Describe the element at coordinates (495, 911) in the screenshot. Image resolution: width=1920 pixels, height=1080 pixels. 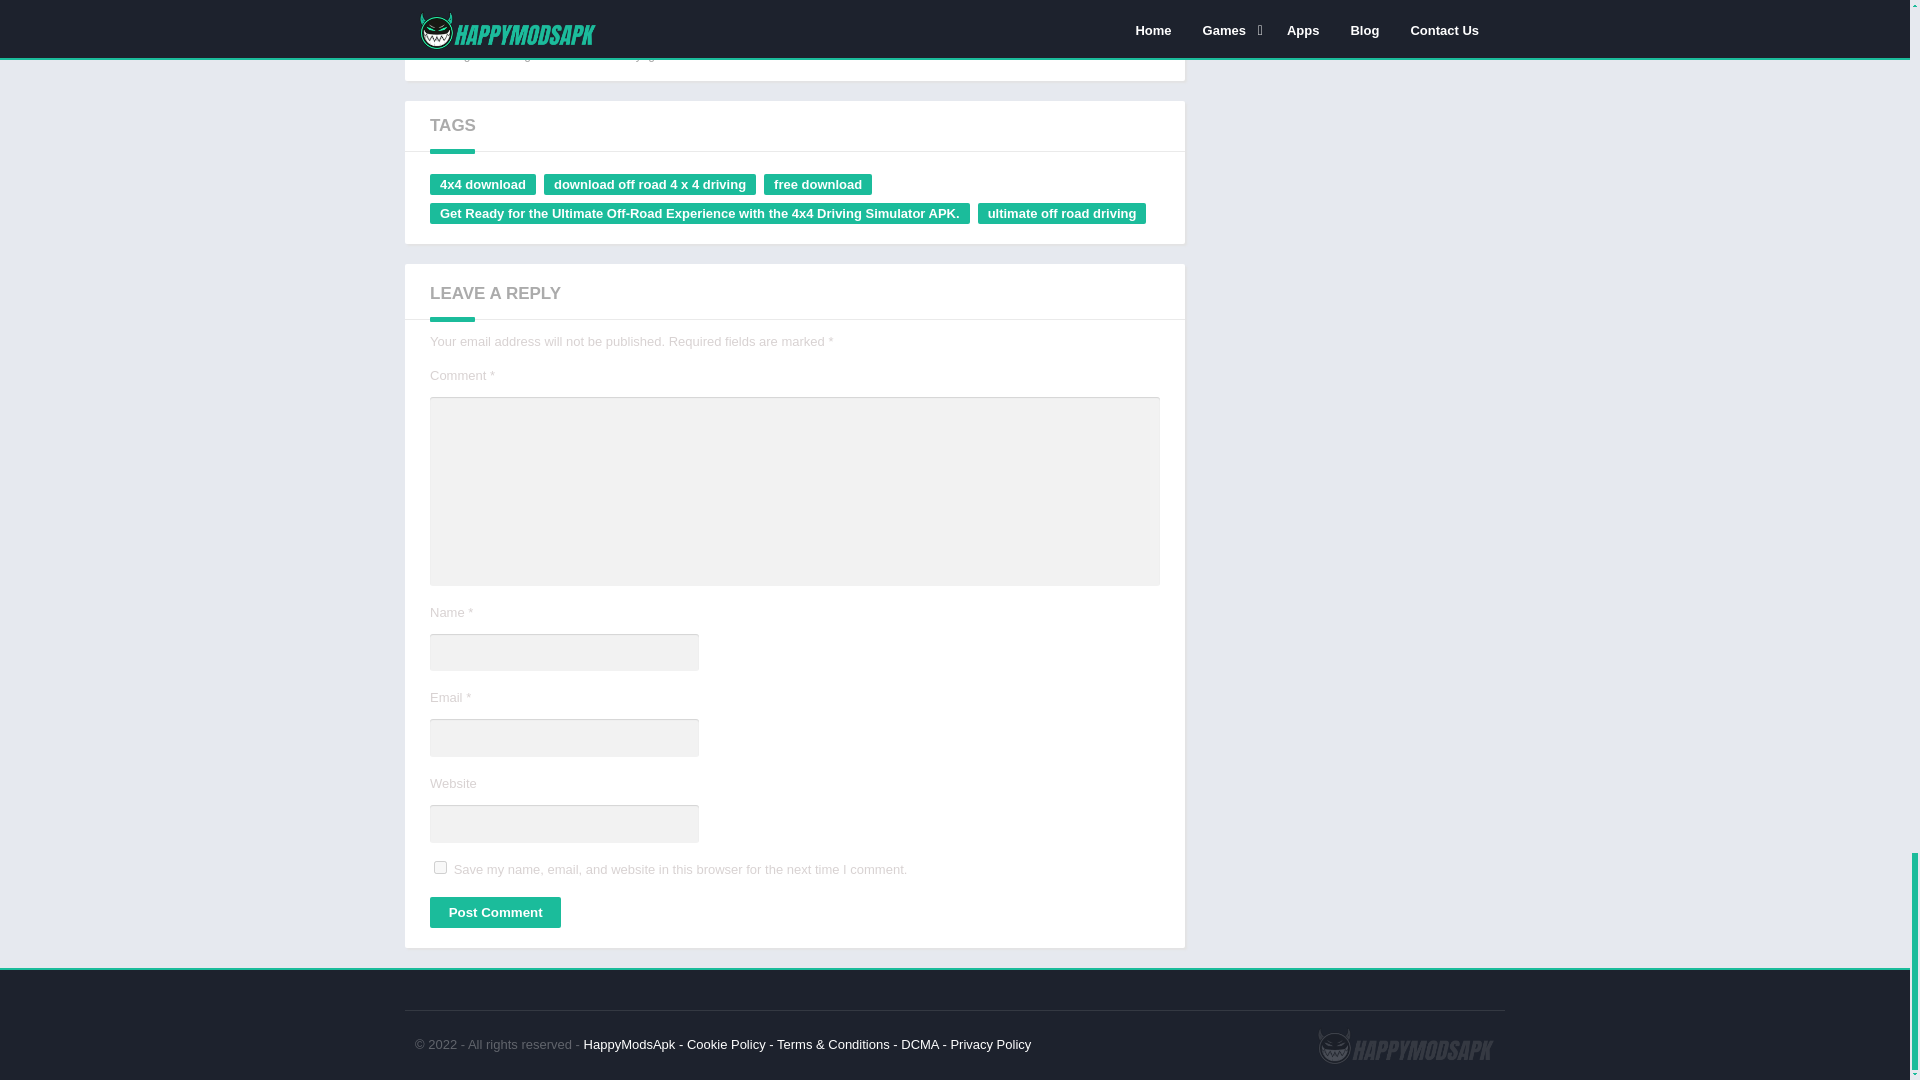
I see `Post Comment` at that location.